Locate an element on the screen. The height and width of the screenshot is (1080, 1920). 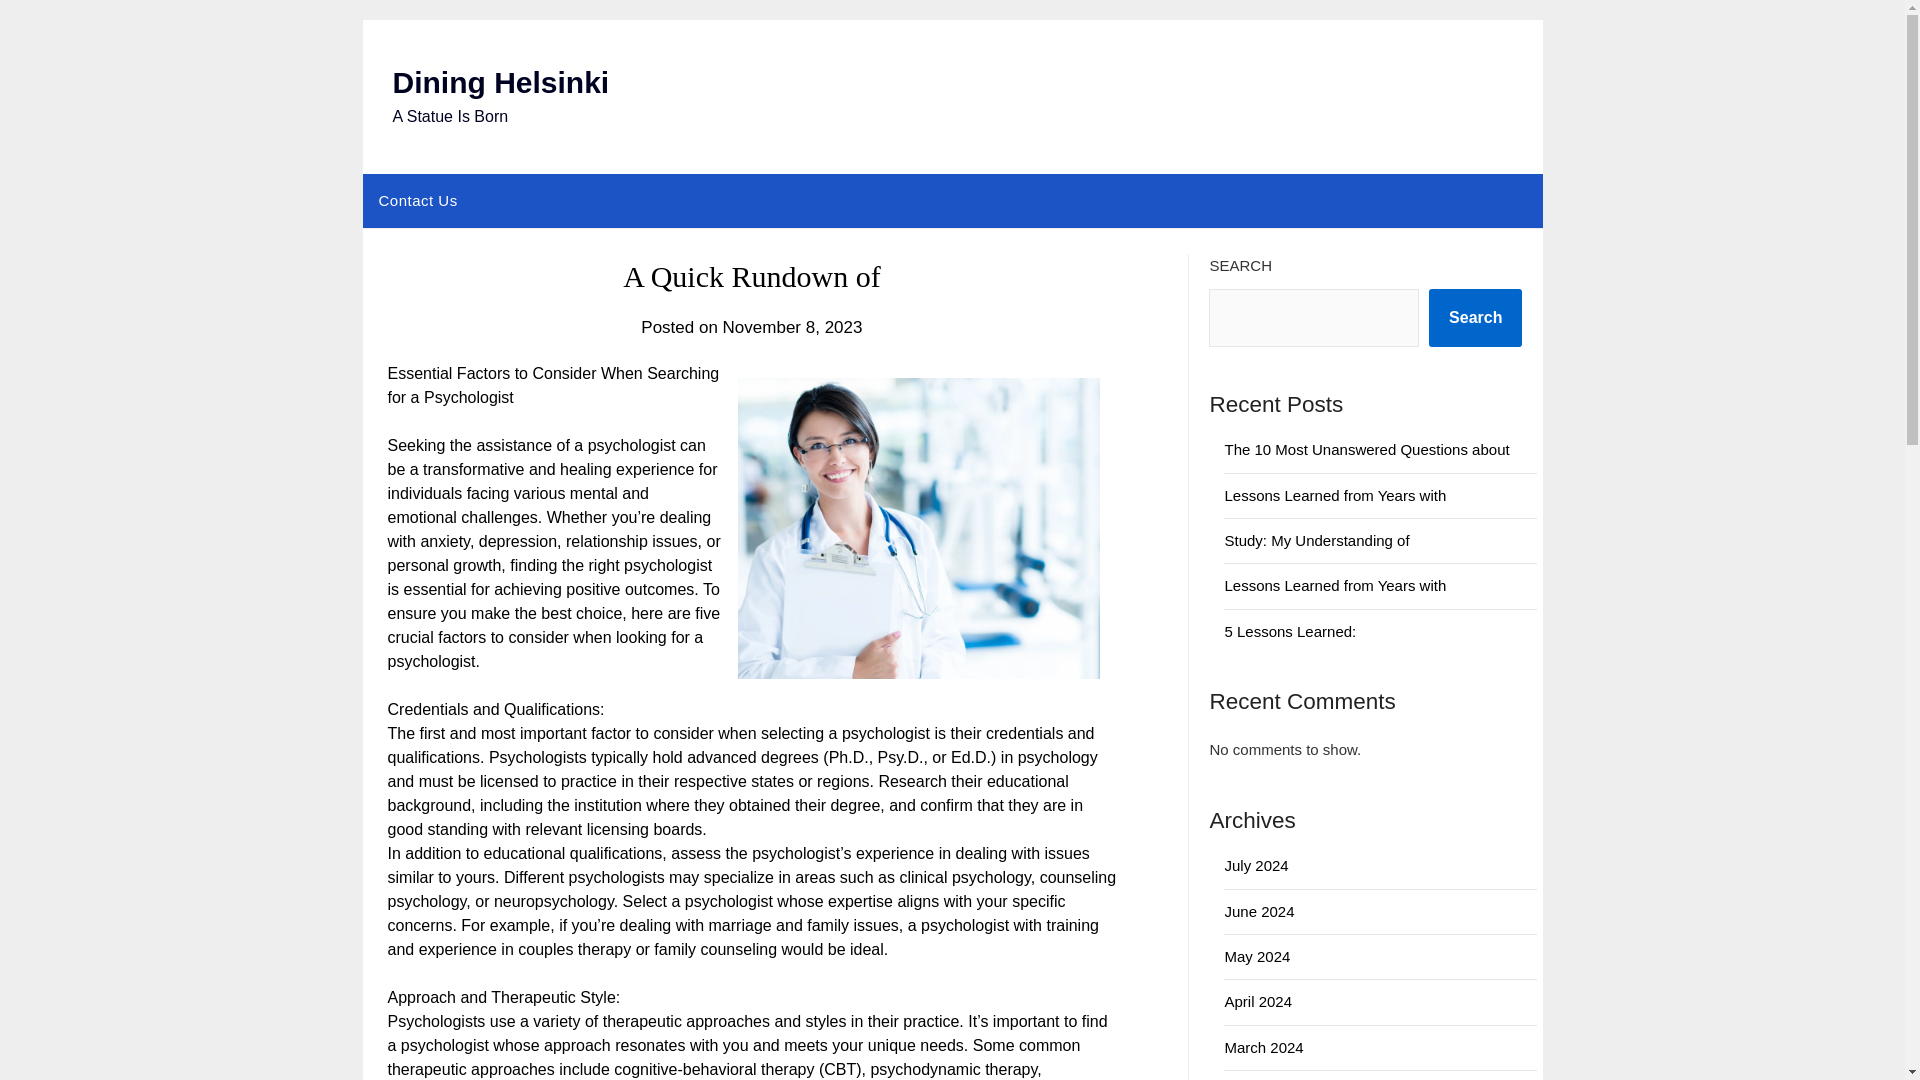
July 2024 is located at coordinates (1256, 865).